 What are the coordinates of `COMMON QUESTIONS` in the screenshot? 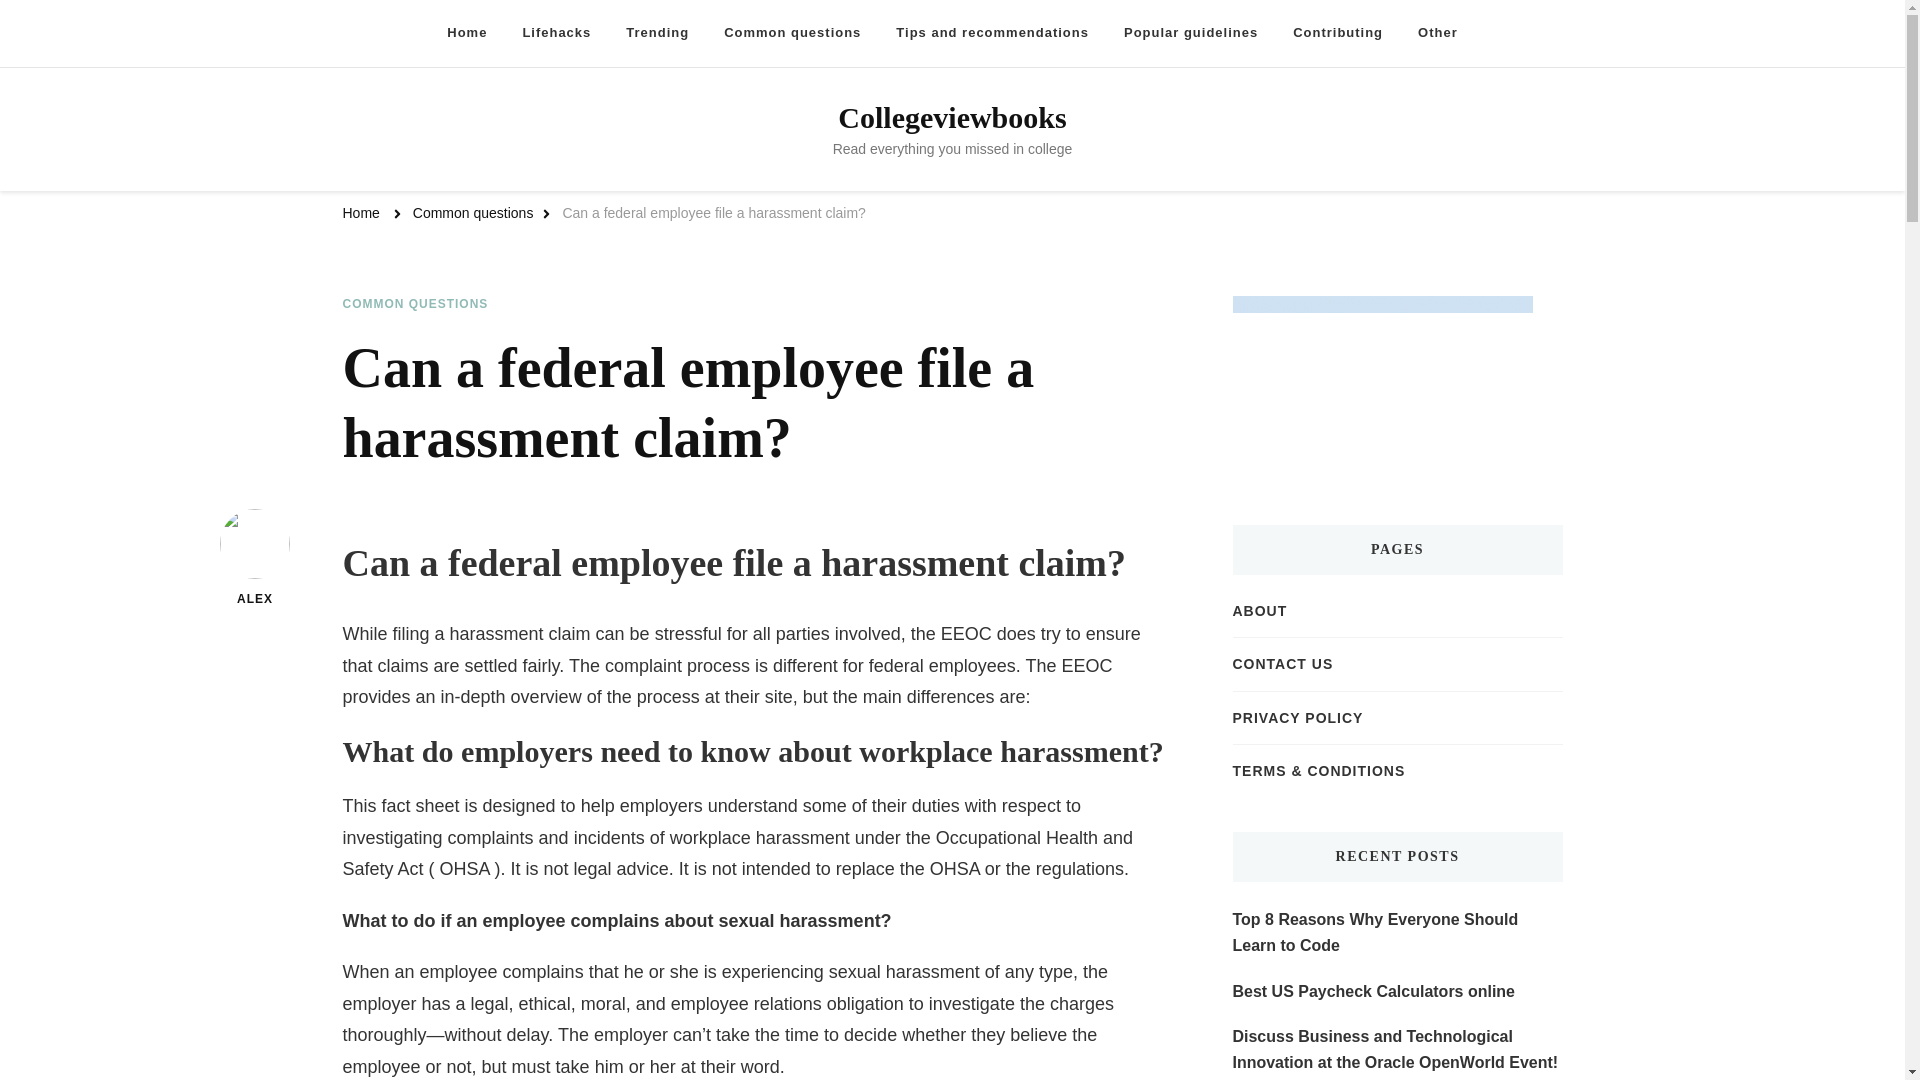 It's located at (414, 304).